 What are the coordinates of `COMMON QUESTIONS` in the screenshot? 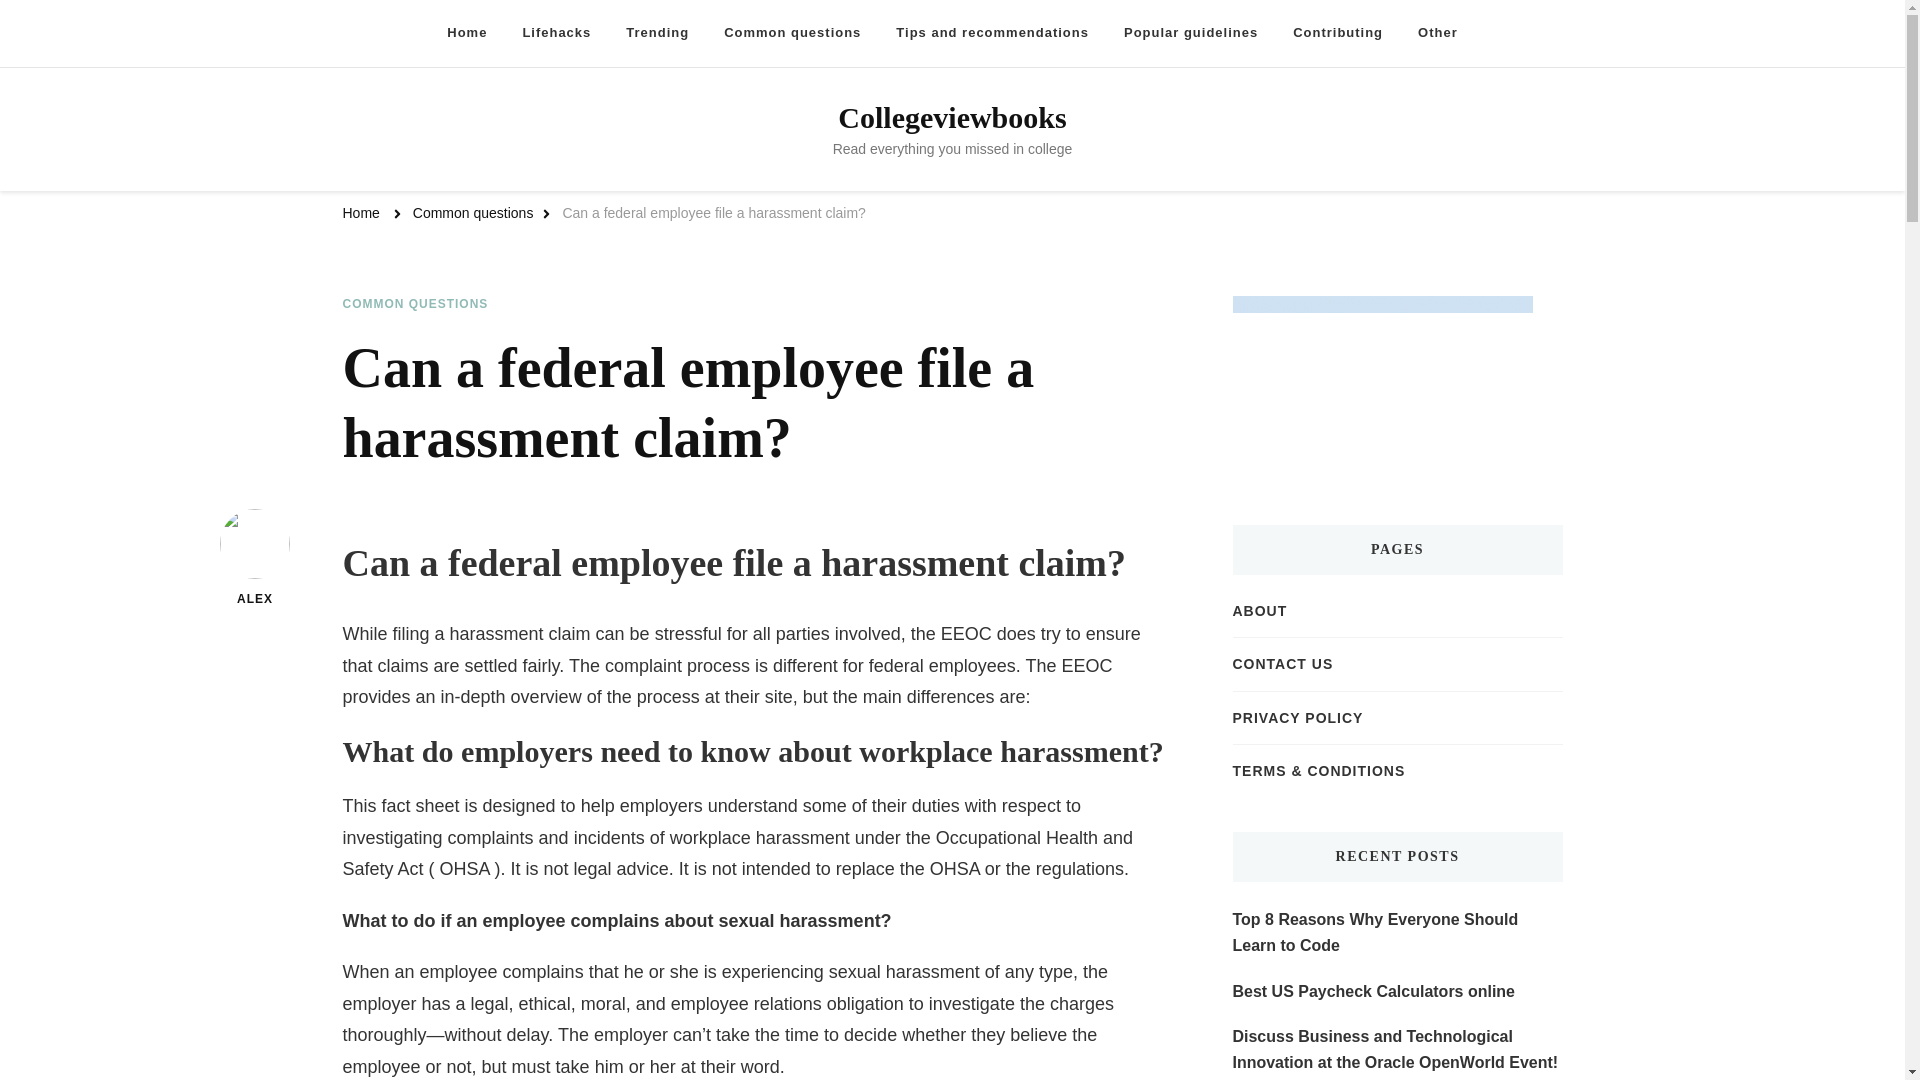 It's located at (414, 304).